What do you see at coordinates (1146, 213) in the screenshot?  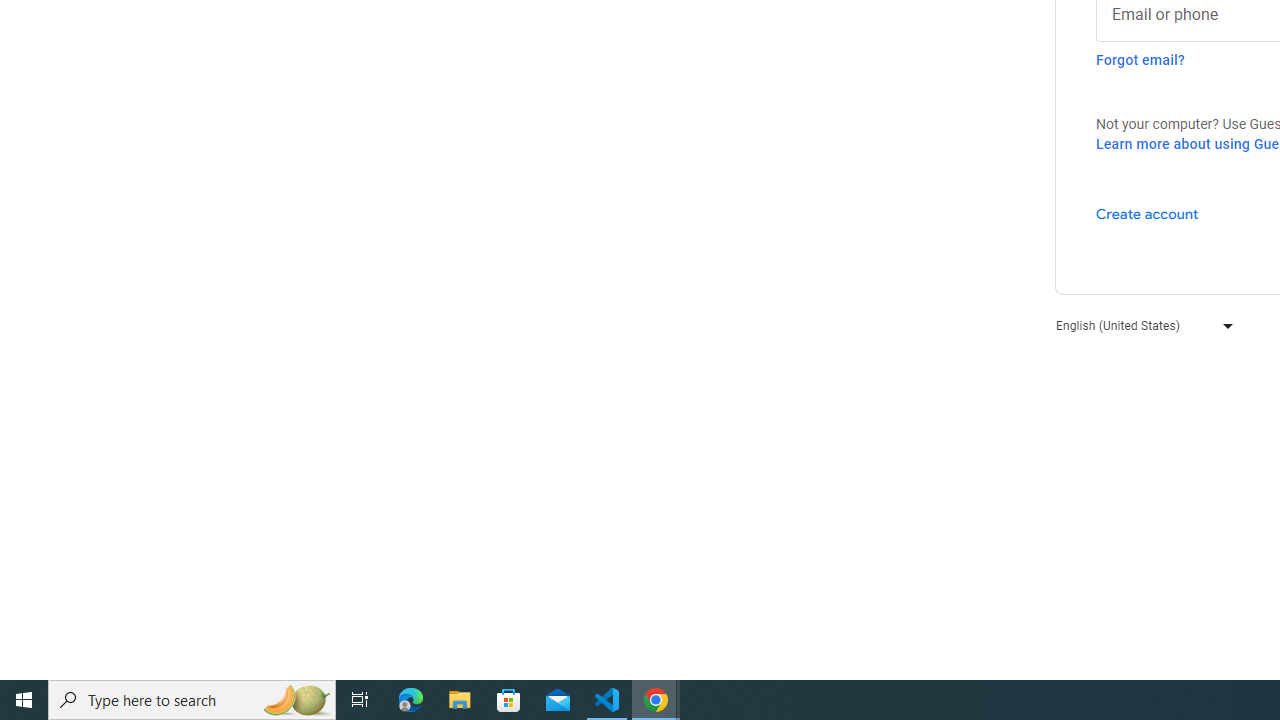 I see `Create account` at bounding box center [1146, 213].